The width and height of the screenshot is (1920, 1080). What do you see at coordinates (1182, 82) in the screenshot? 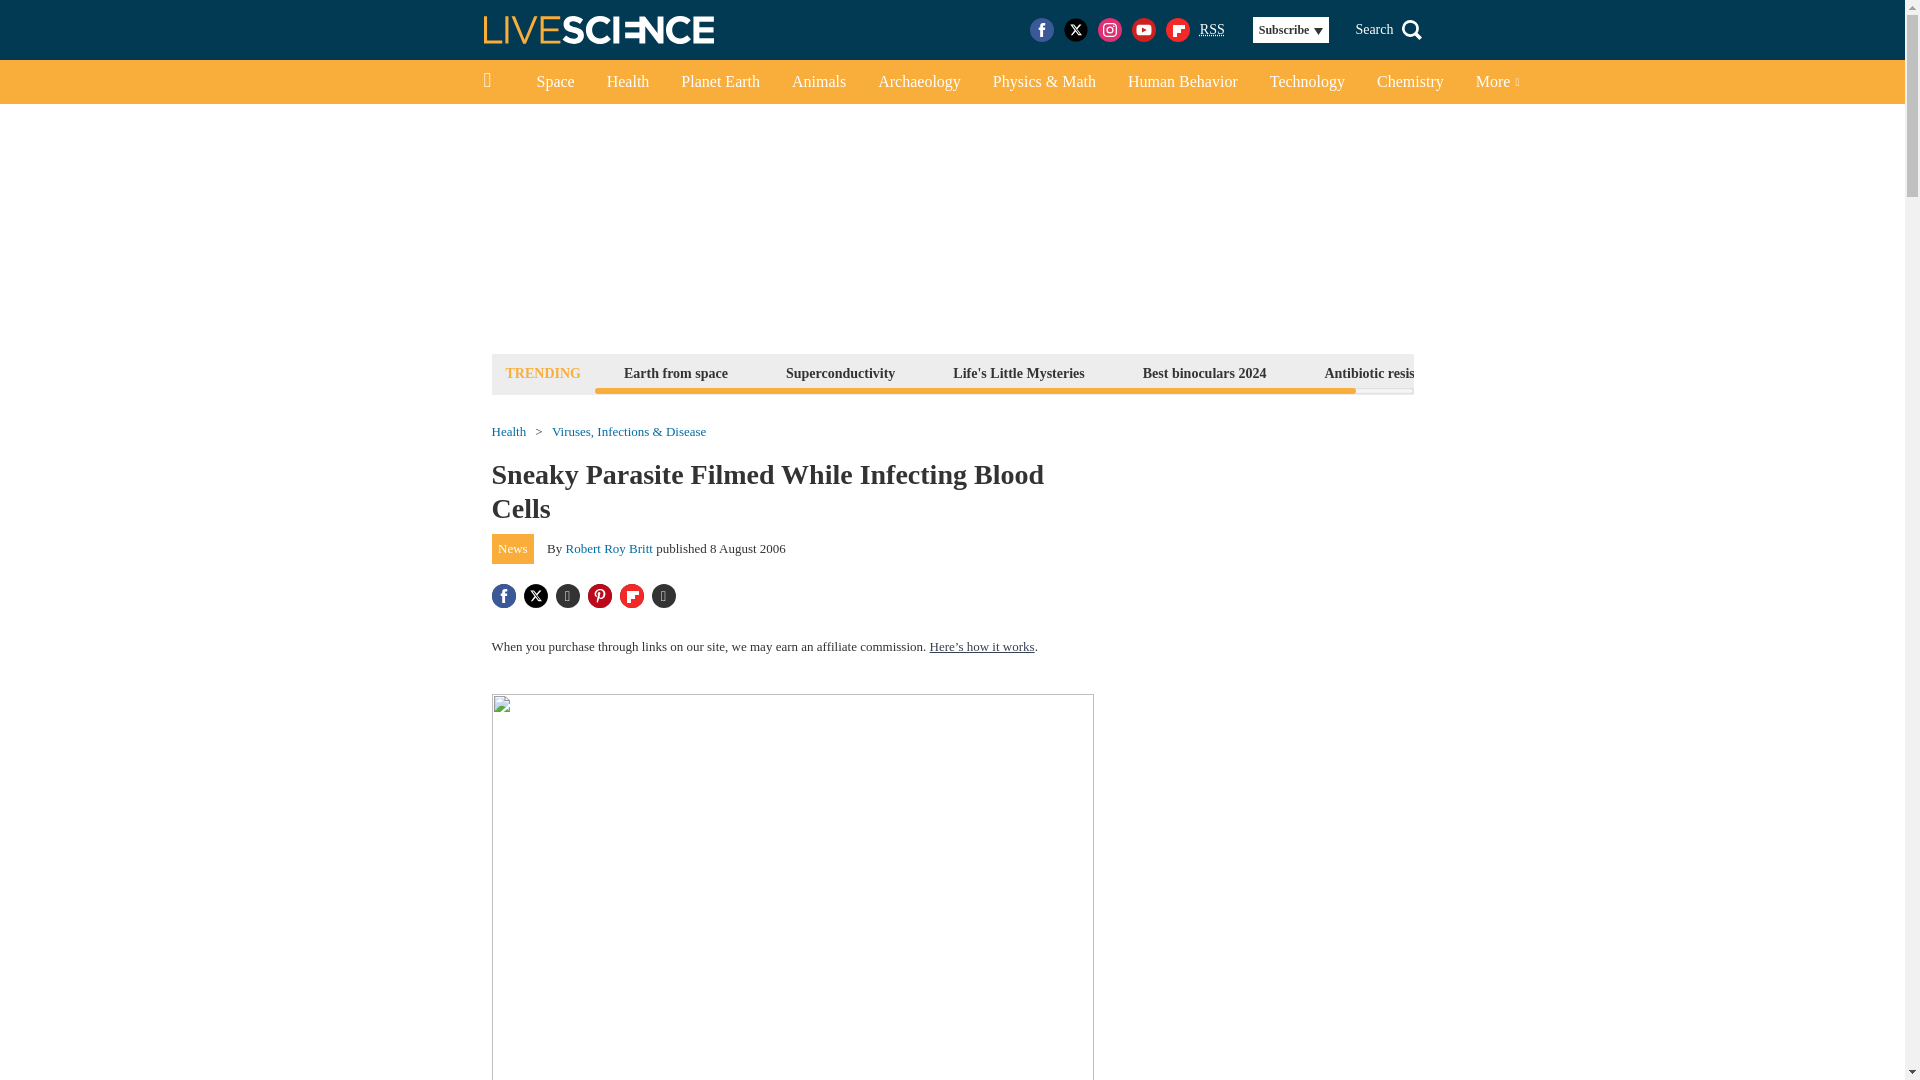
I see `Human Behavior` at bounding box center [1182, 82].